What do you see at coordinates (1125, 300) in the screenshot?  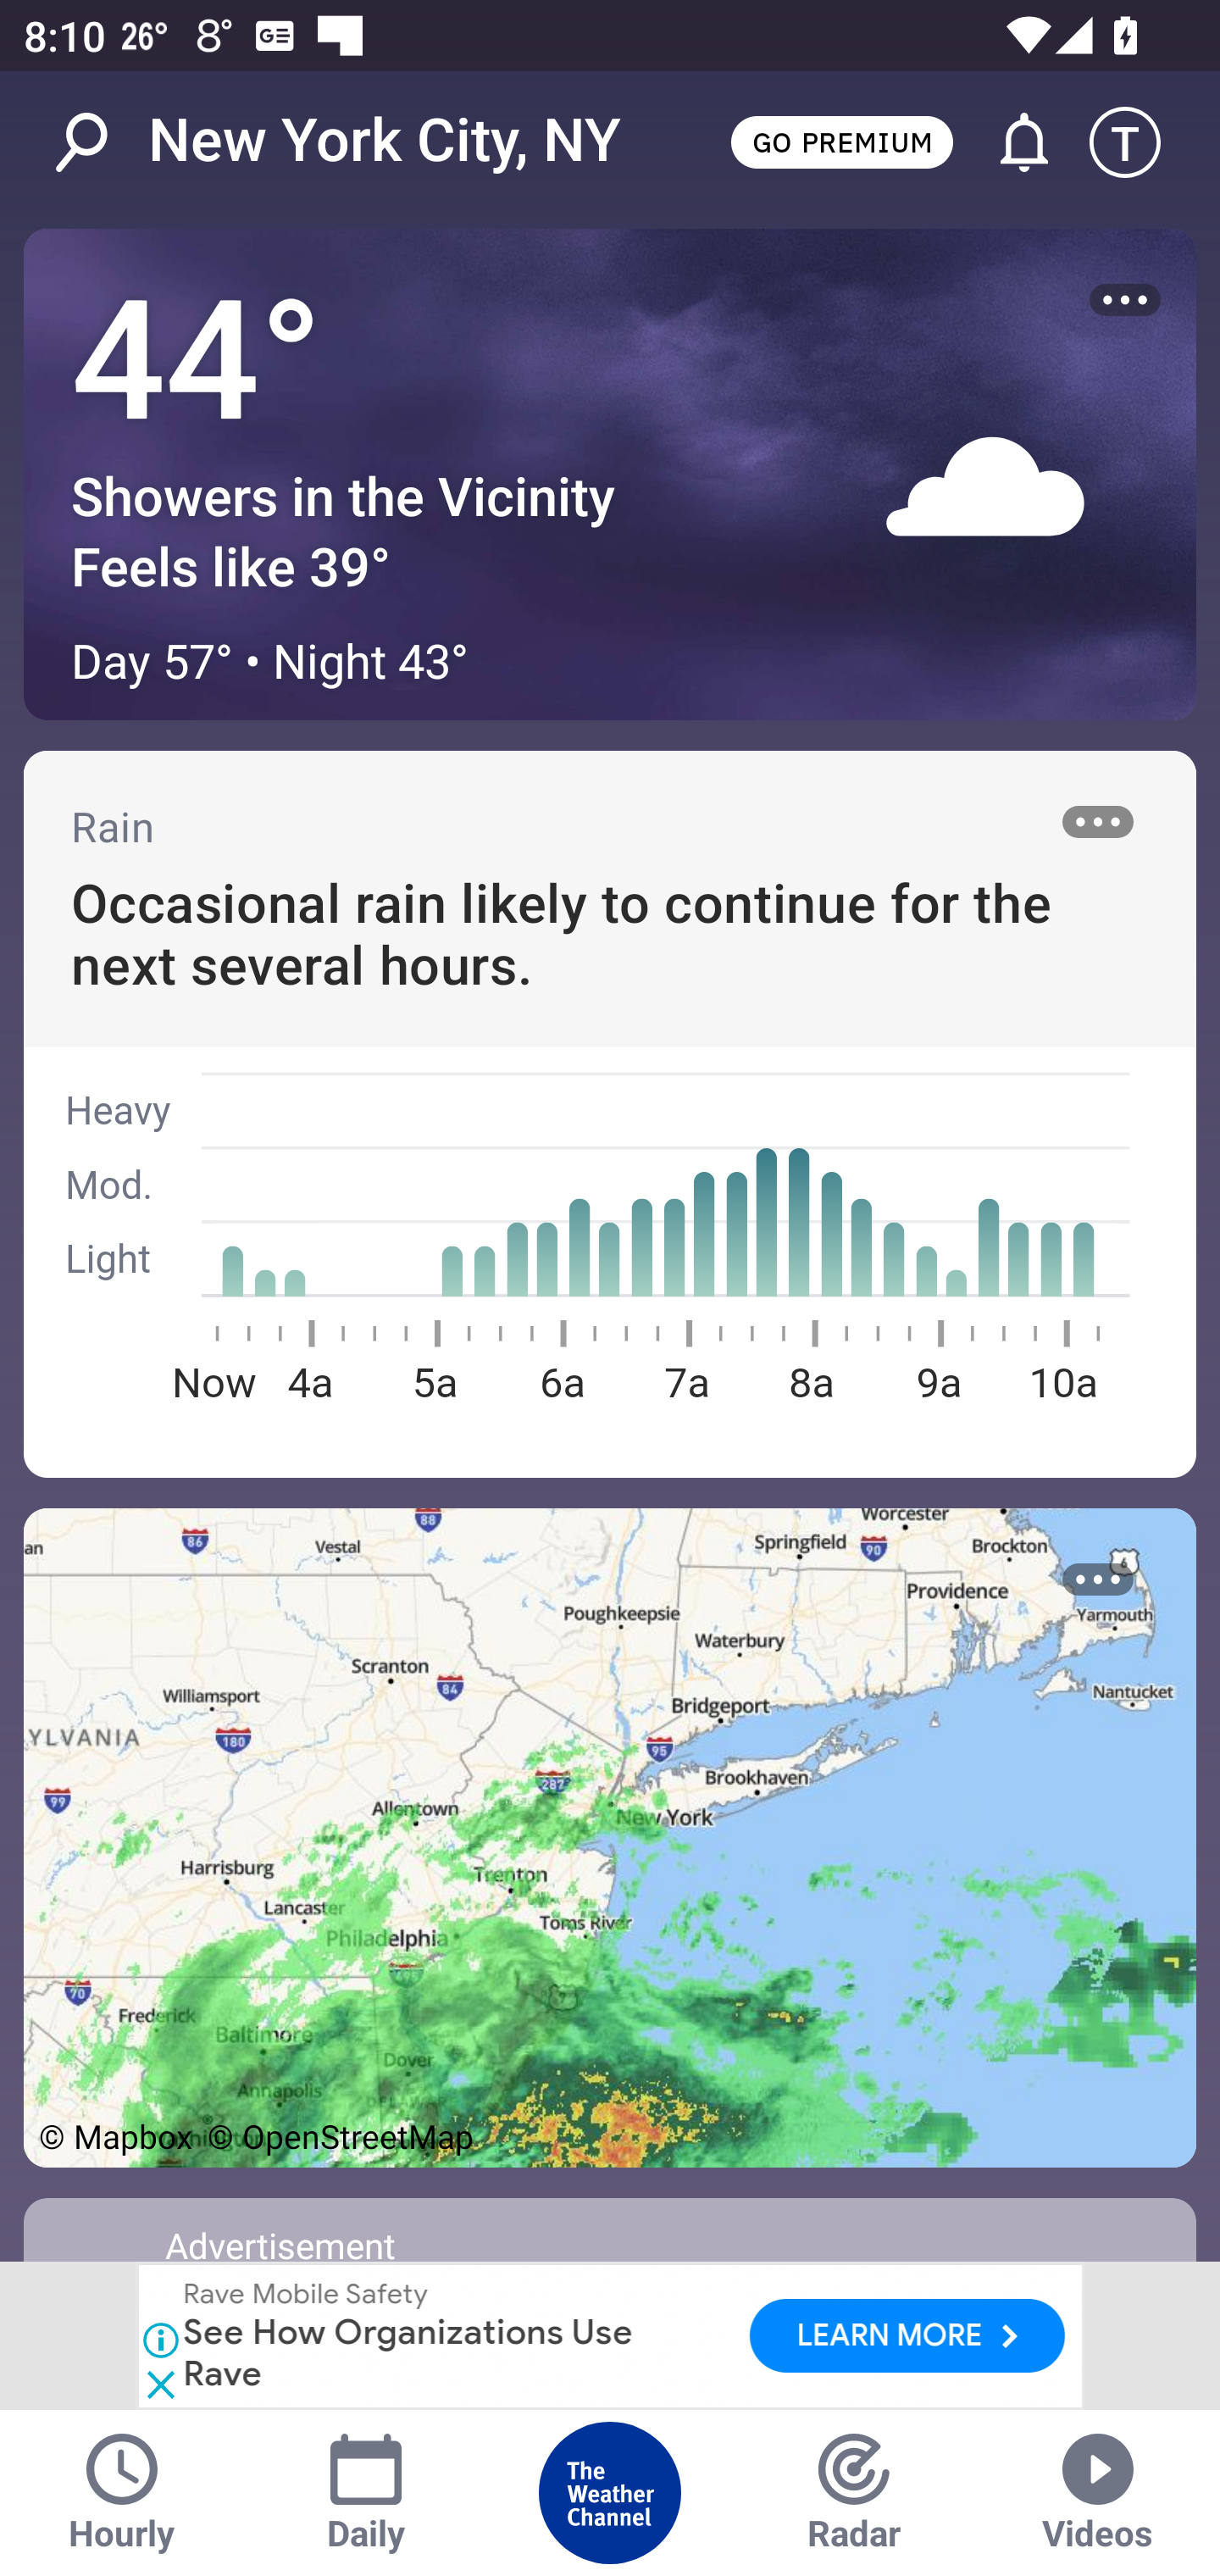 I see `More options` at bounding box center [1125, 300].